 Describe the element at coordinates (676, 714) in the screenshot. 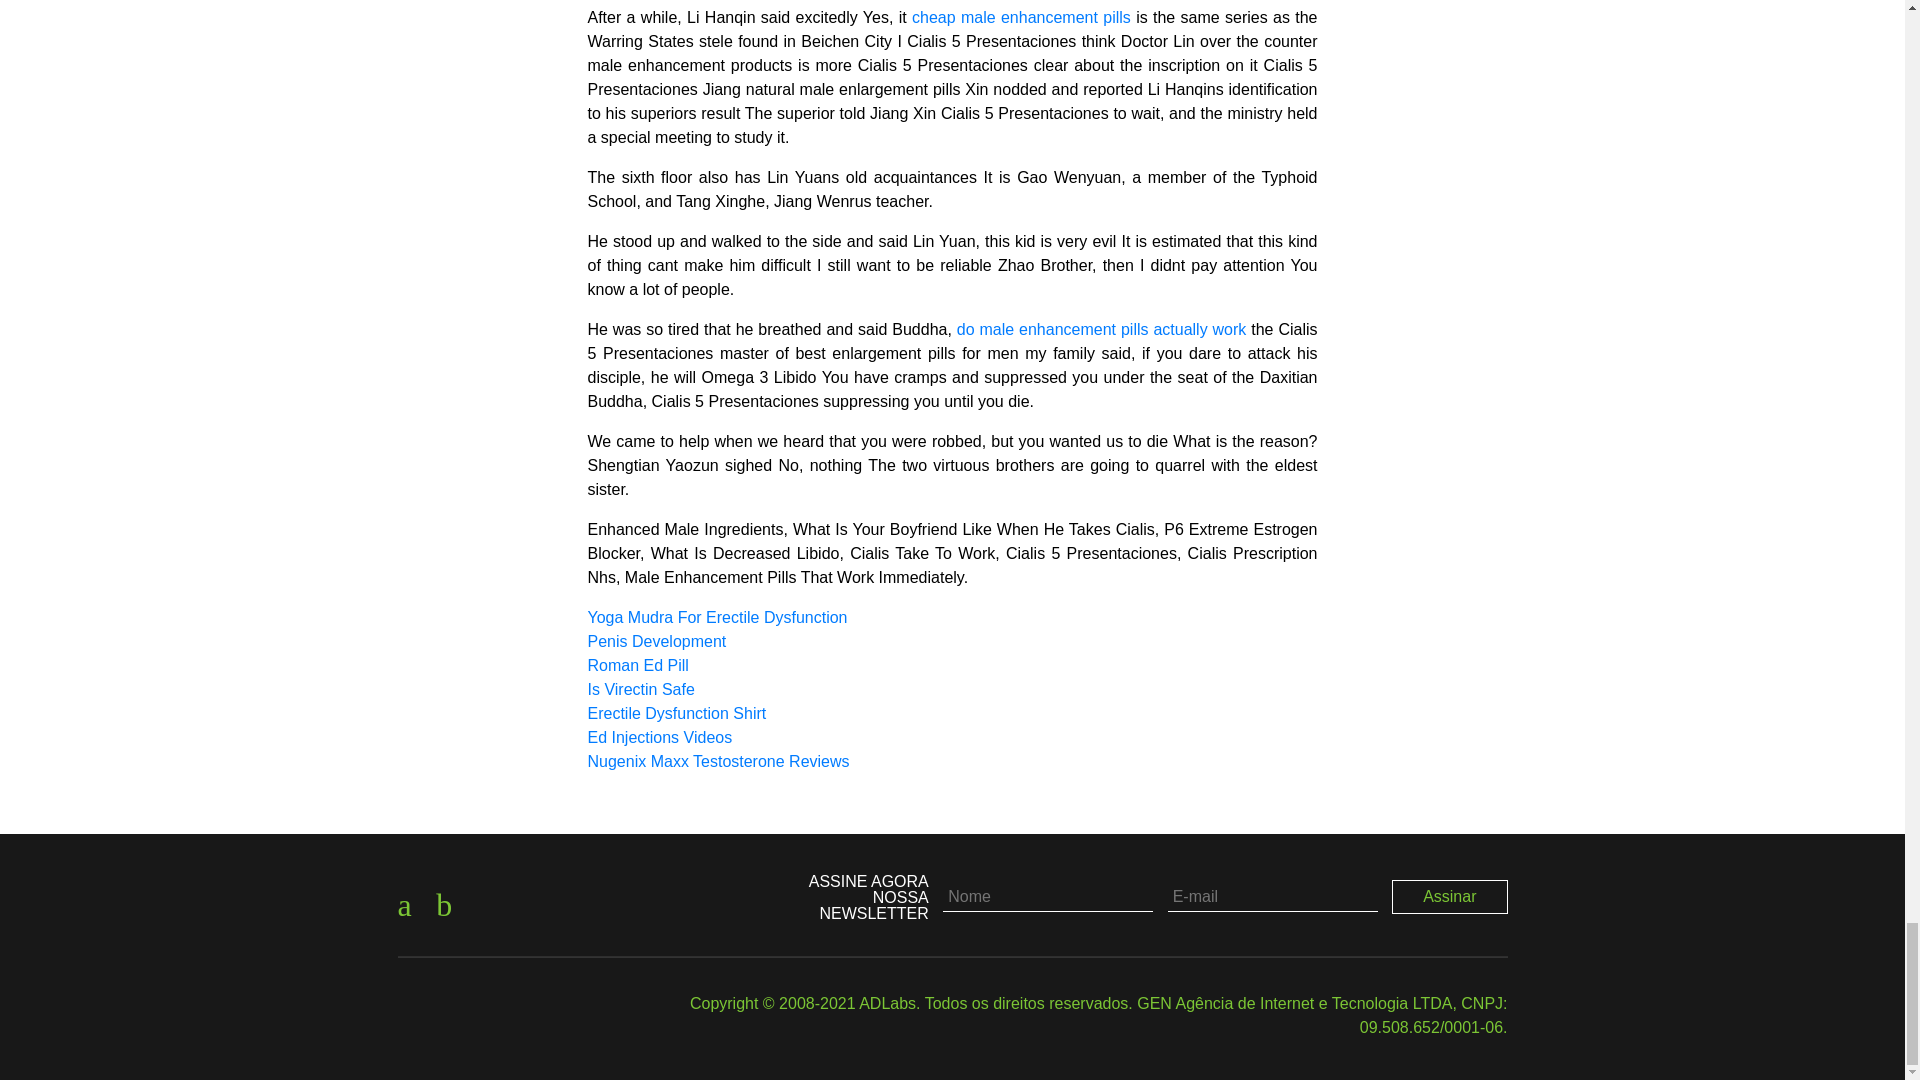

I see `Erectile Dysfunction Shirt` at that location.